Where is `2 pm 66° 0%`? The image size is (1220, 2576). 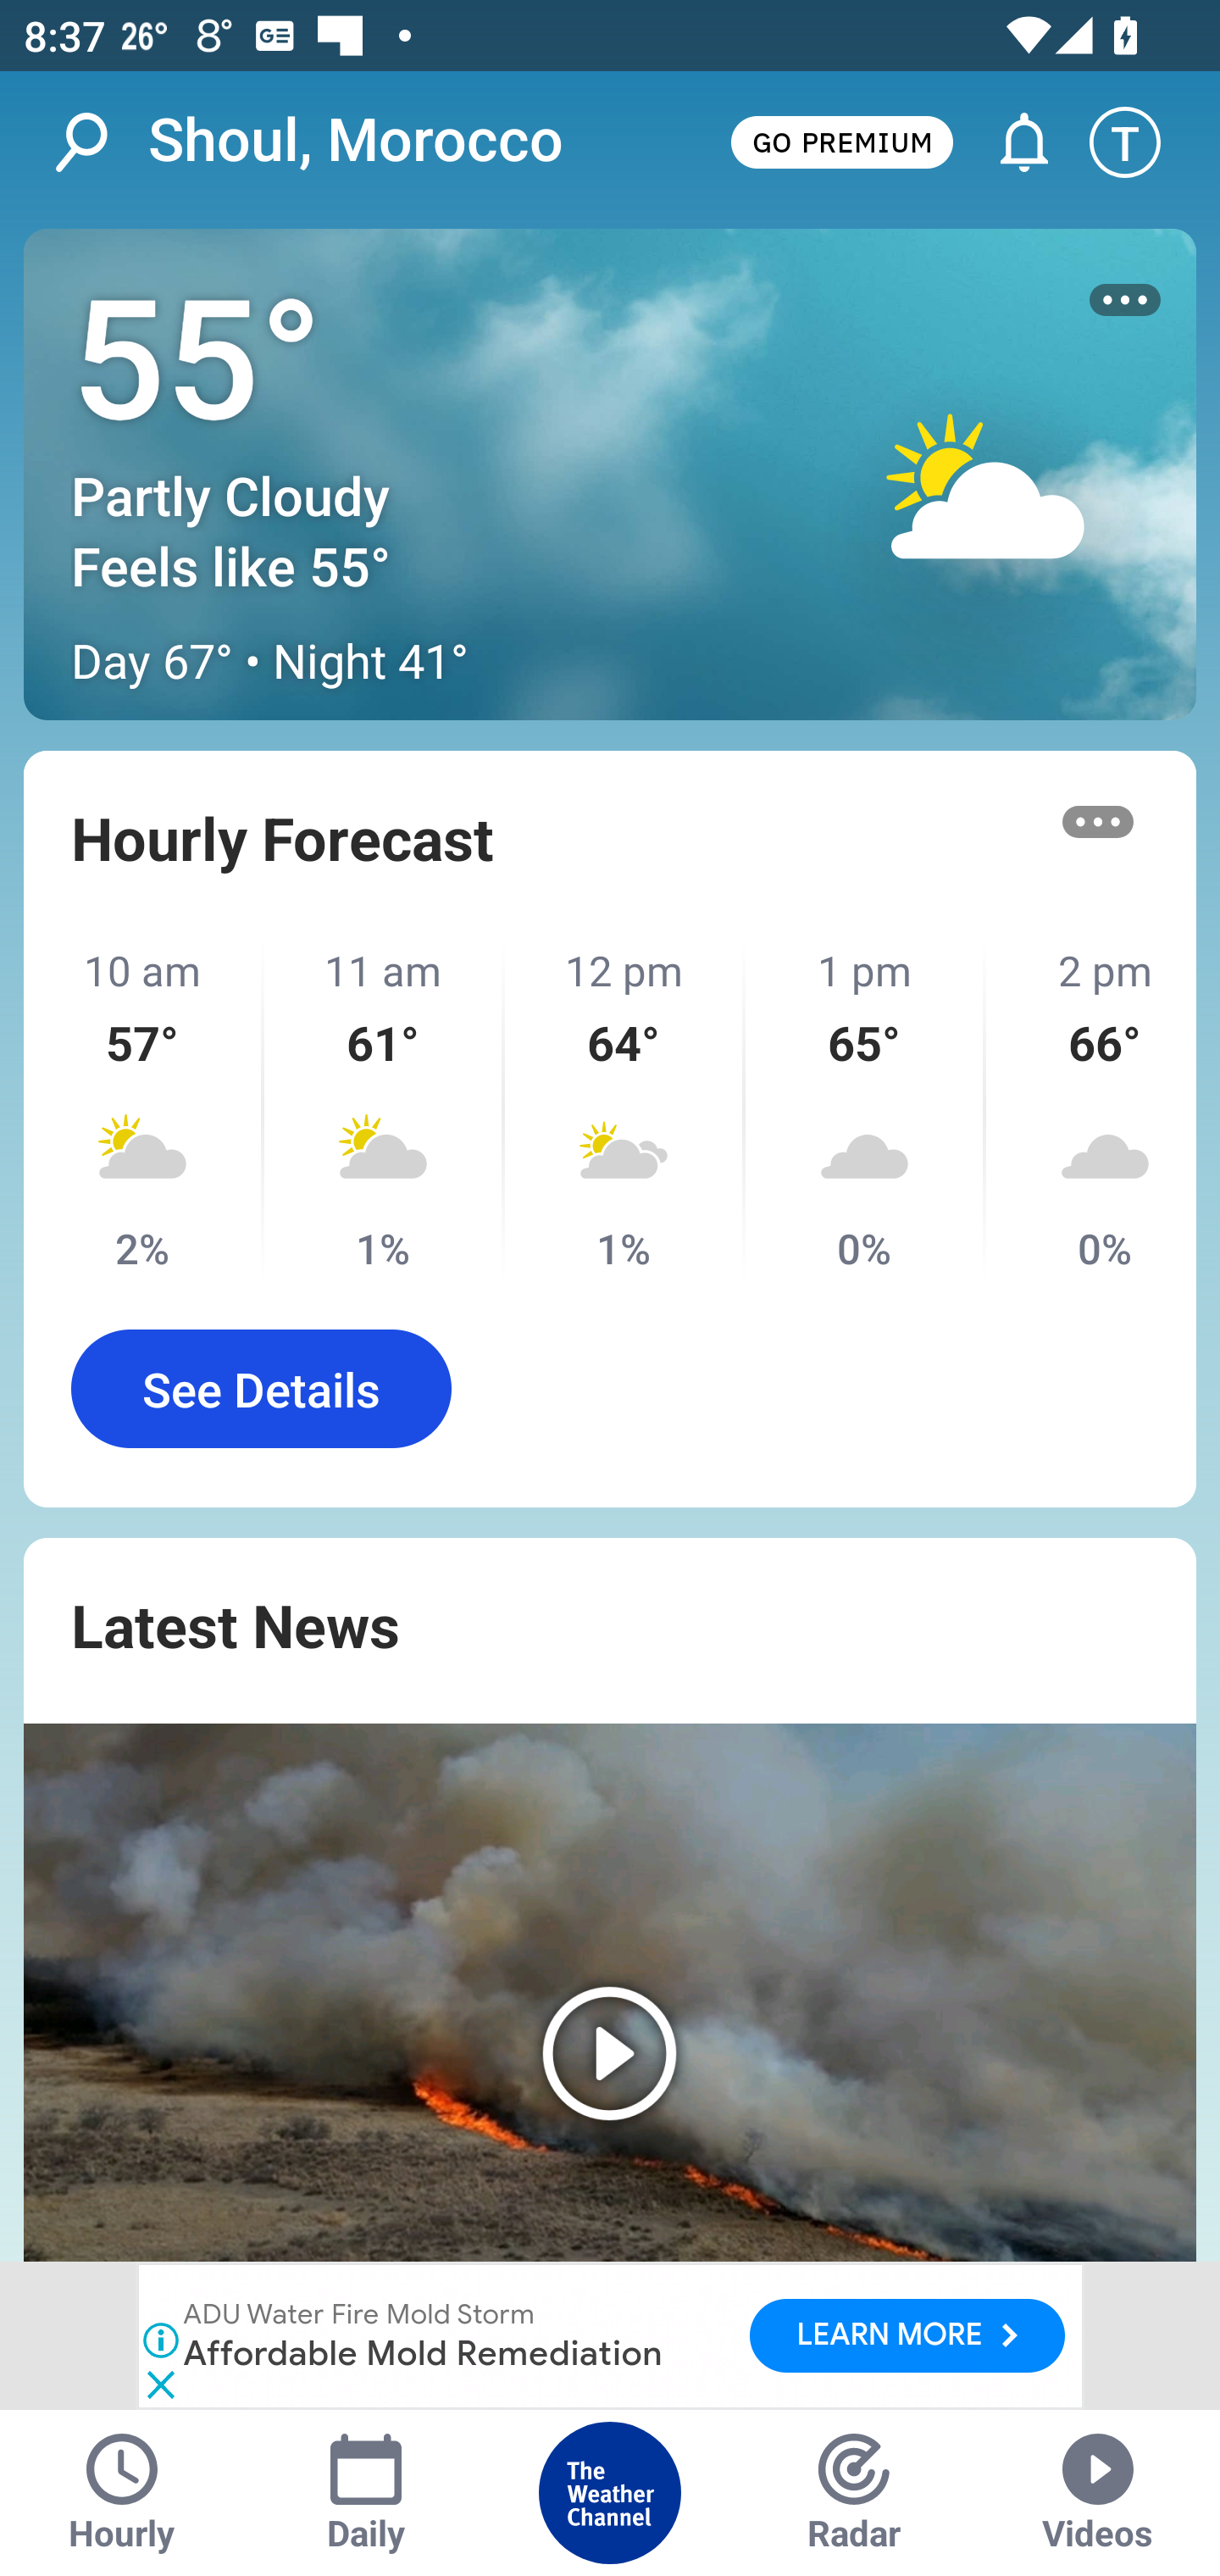 2 pm 66° 0% is located at coordinates (1091, 1108).